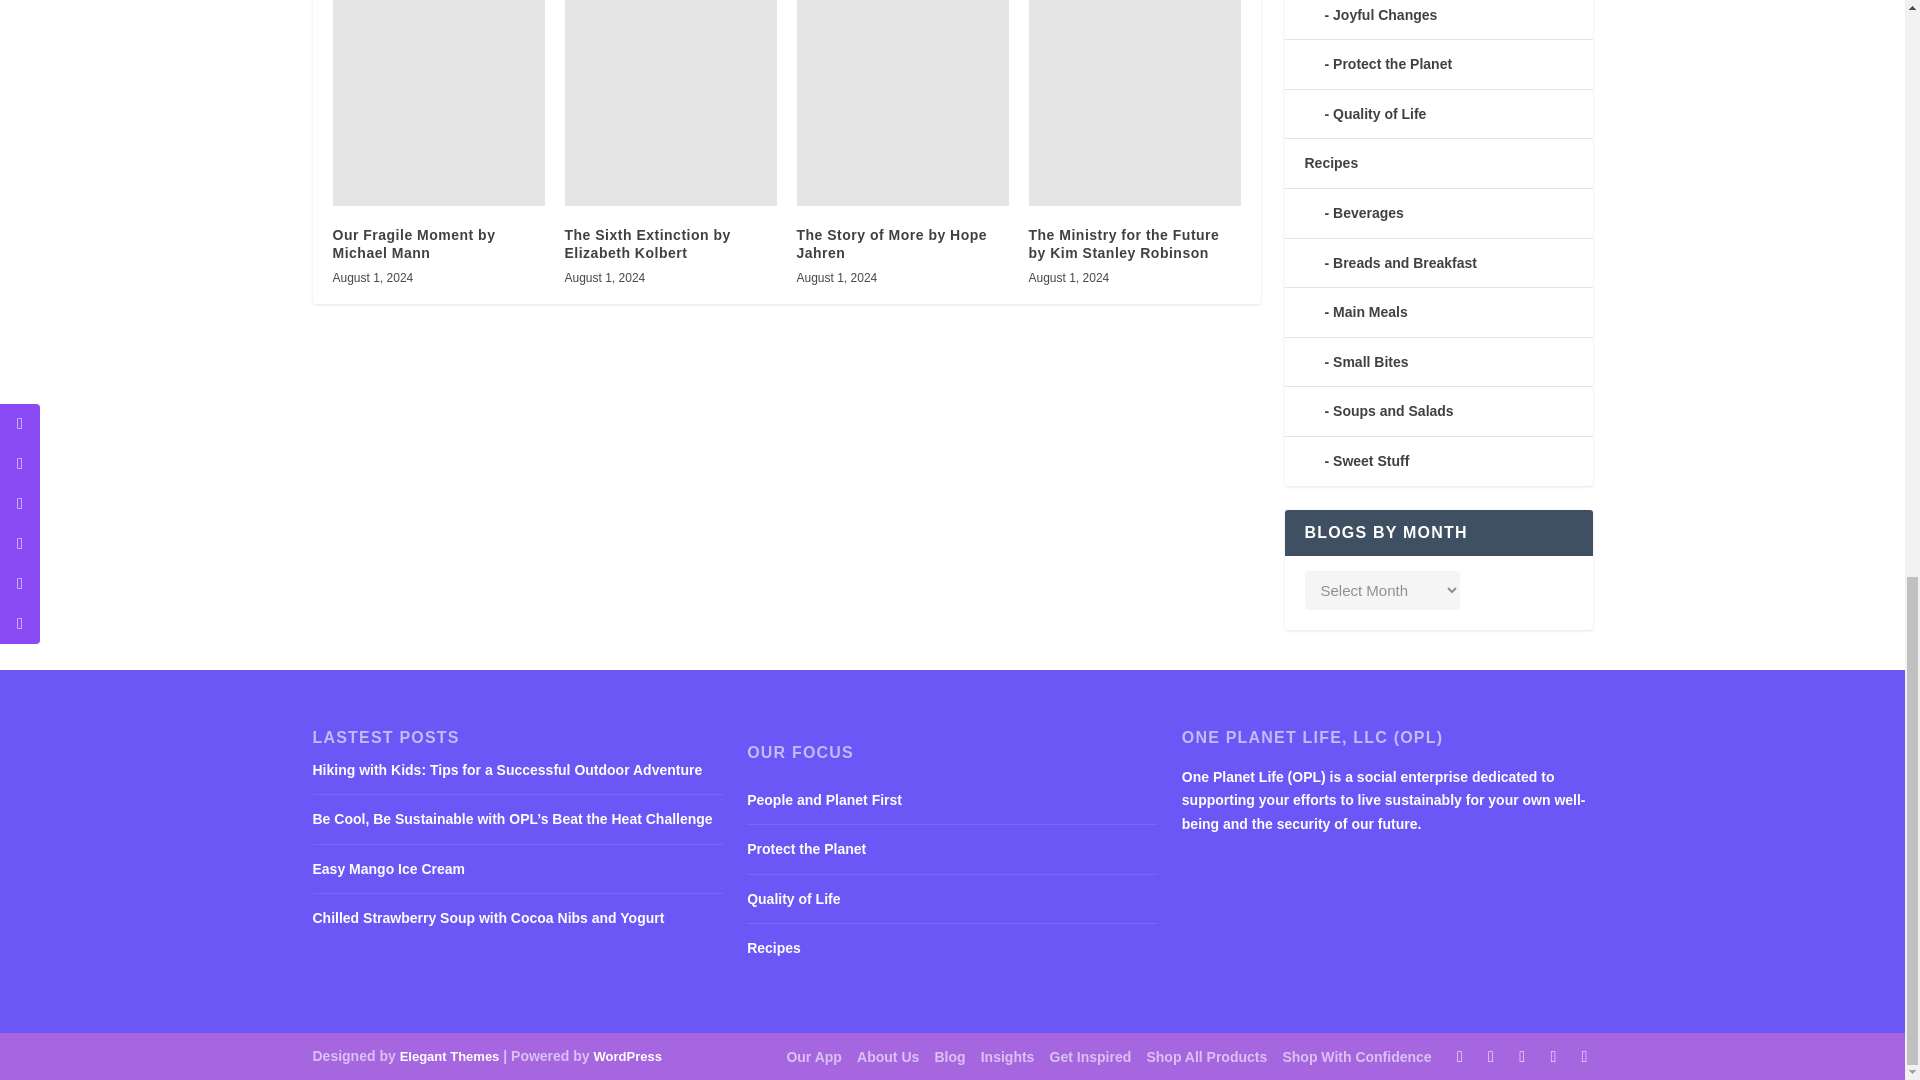  Describe the element at coordinates (902, 103) in the screenshot. I see `The Story of More by Hope Jahren` at that location.